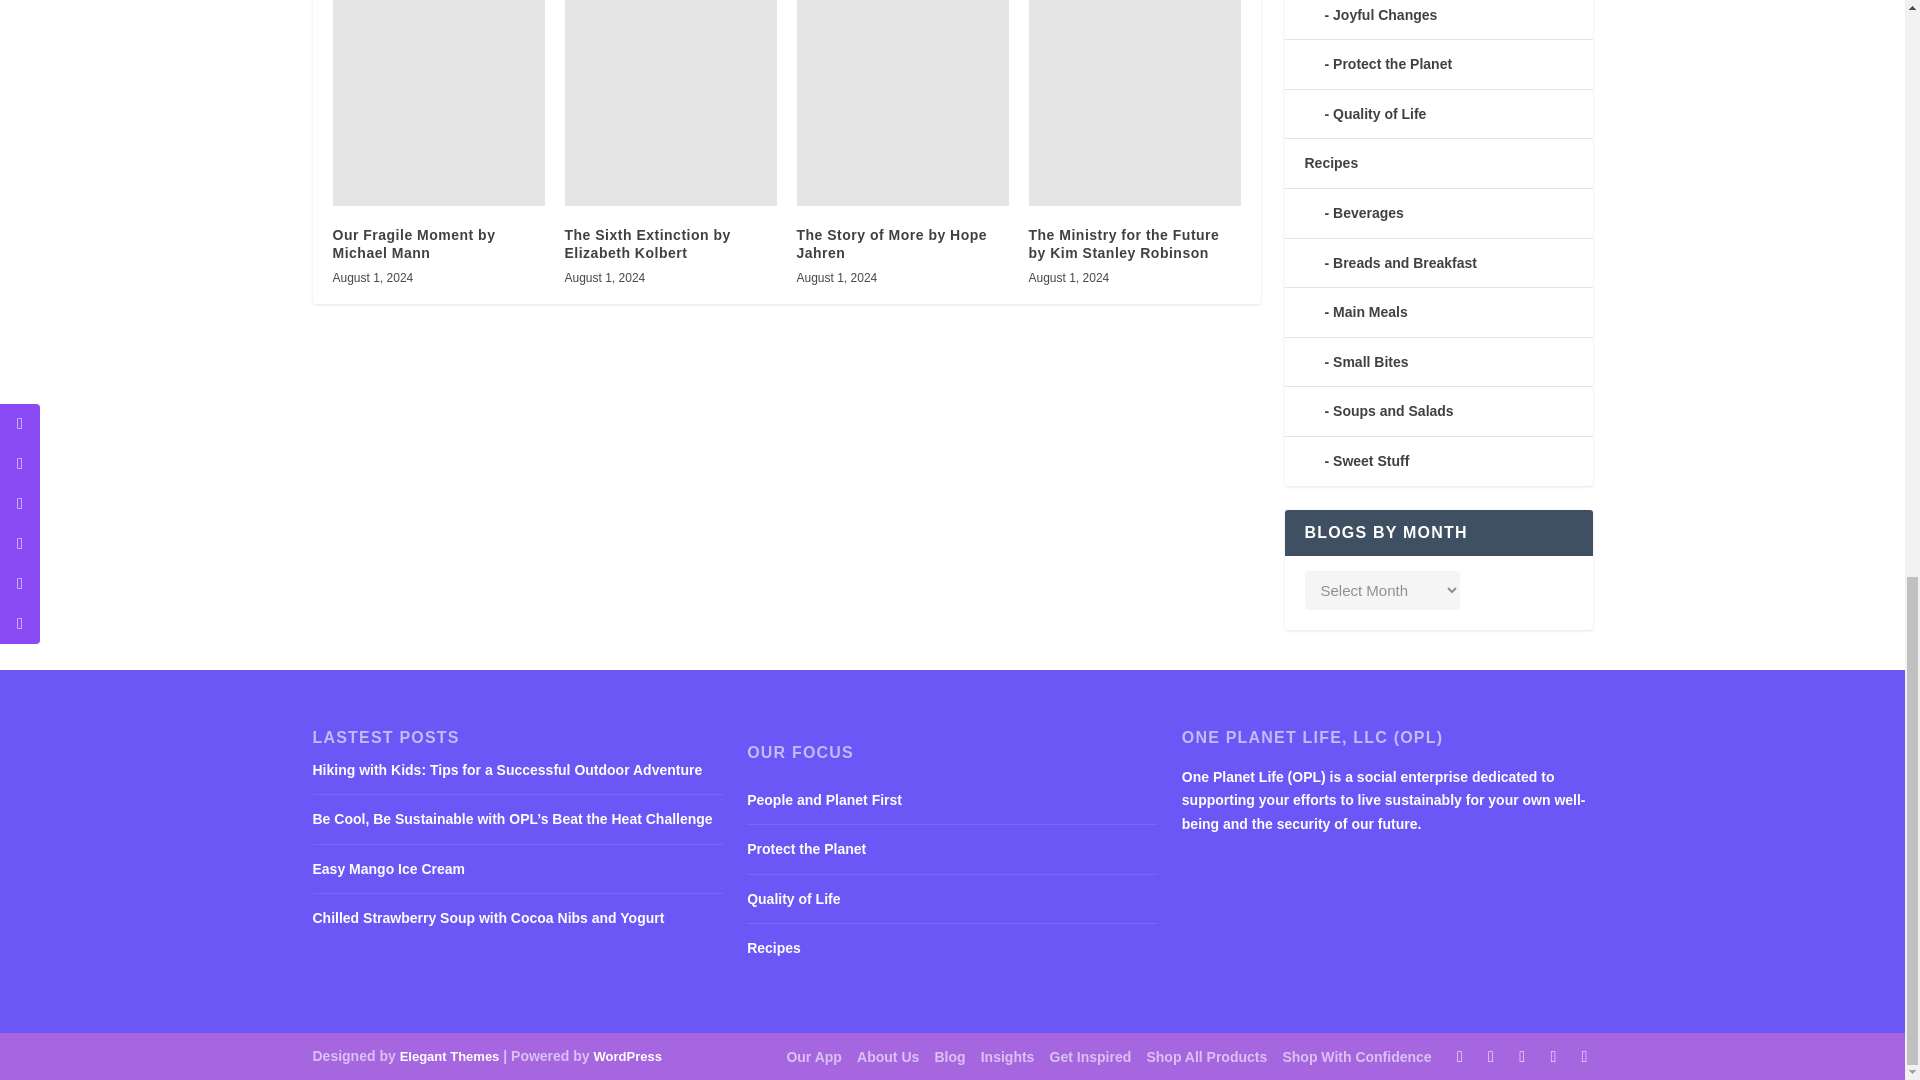  Describe the element at coordinates (902, 103) in the screenshot. I see `The Story of More by Hope Jahren` at that location.